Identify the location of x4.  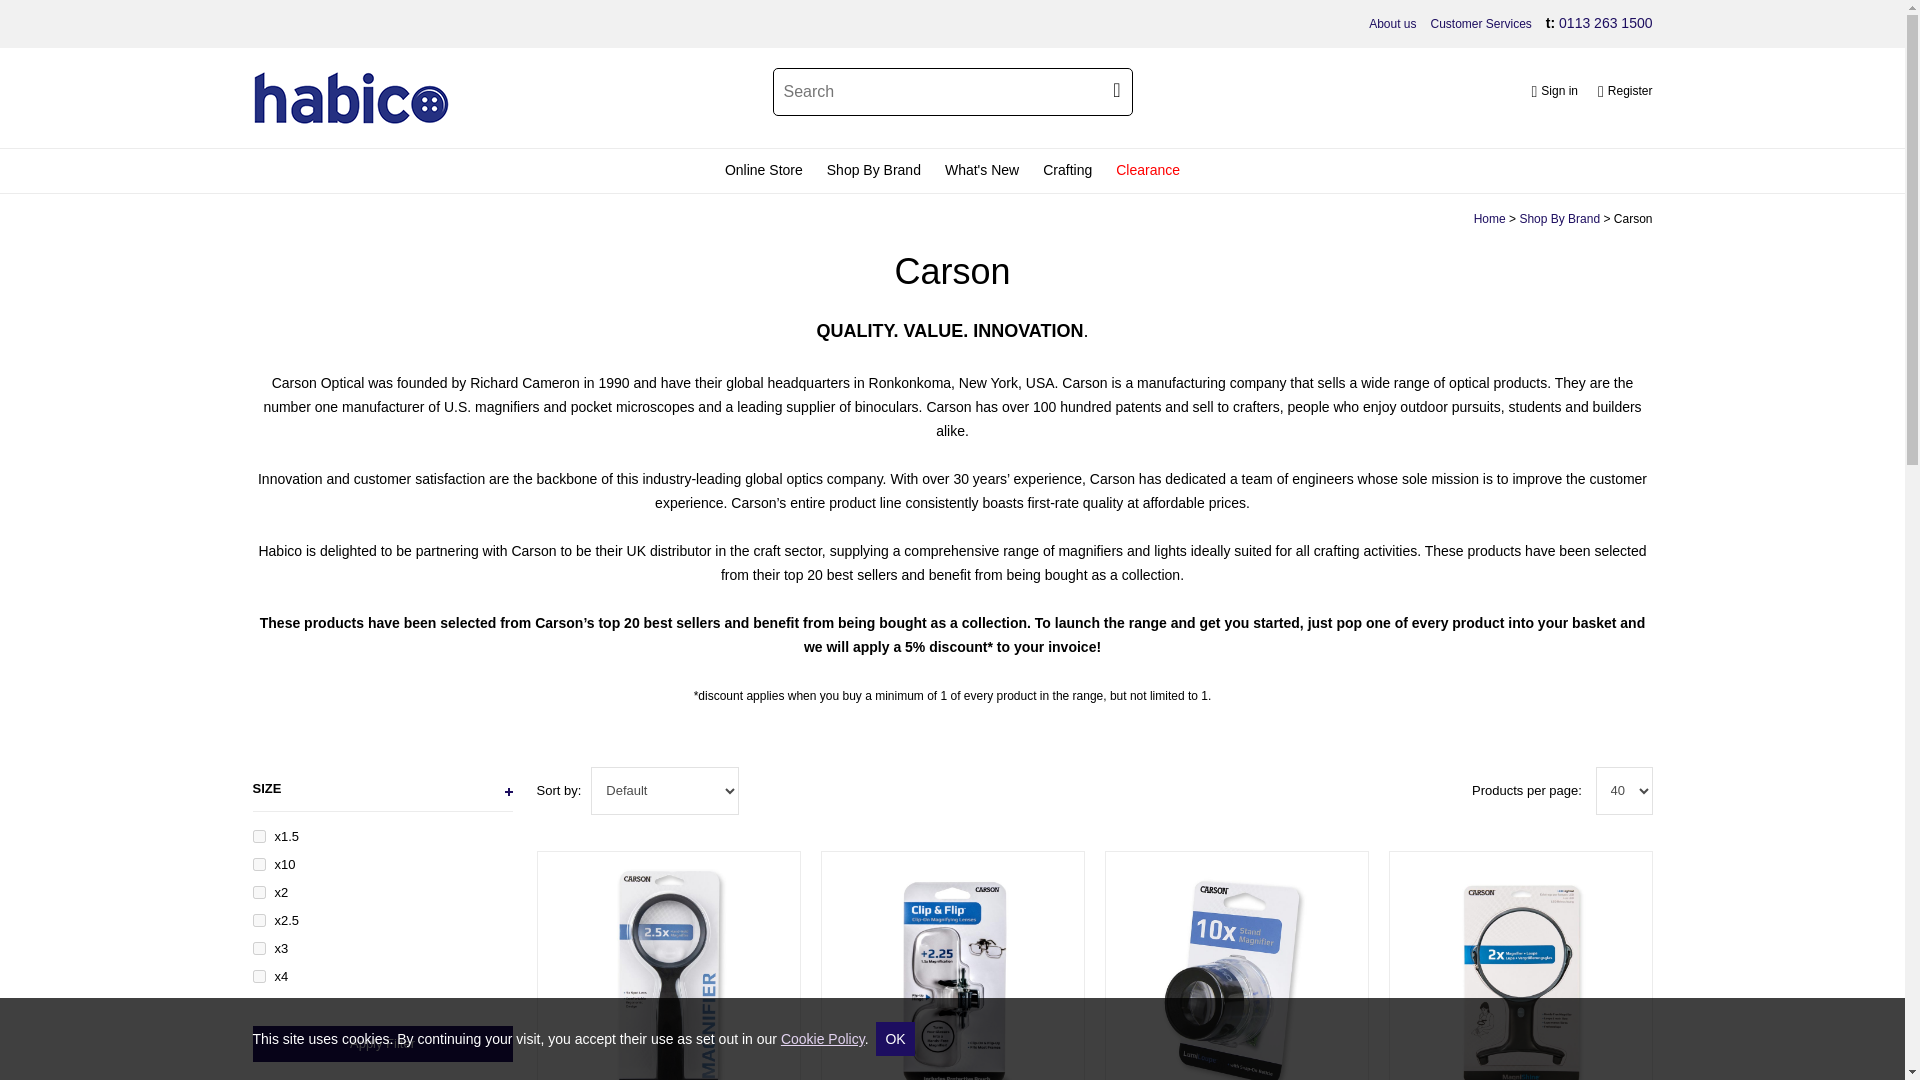
(258, 976).